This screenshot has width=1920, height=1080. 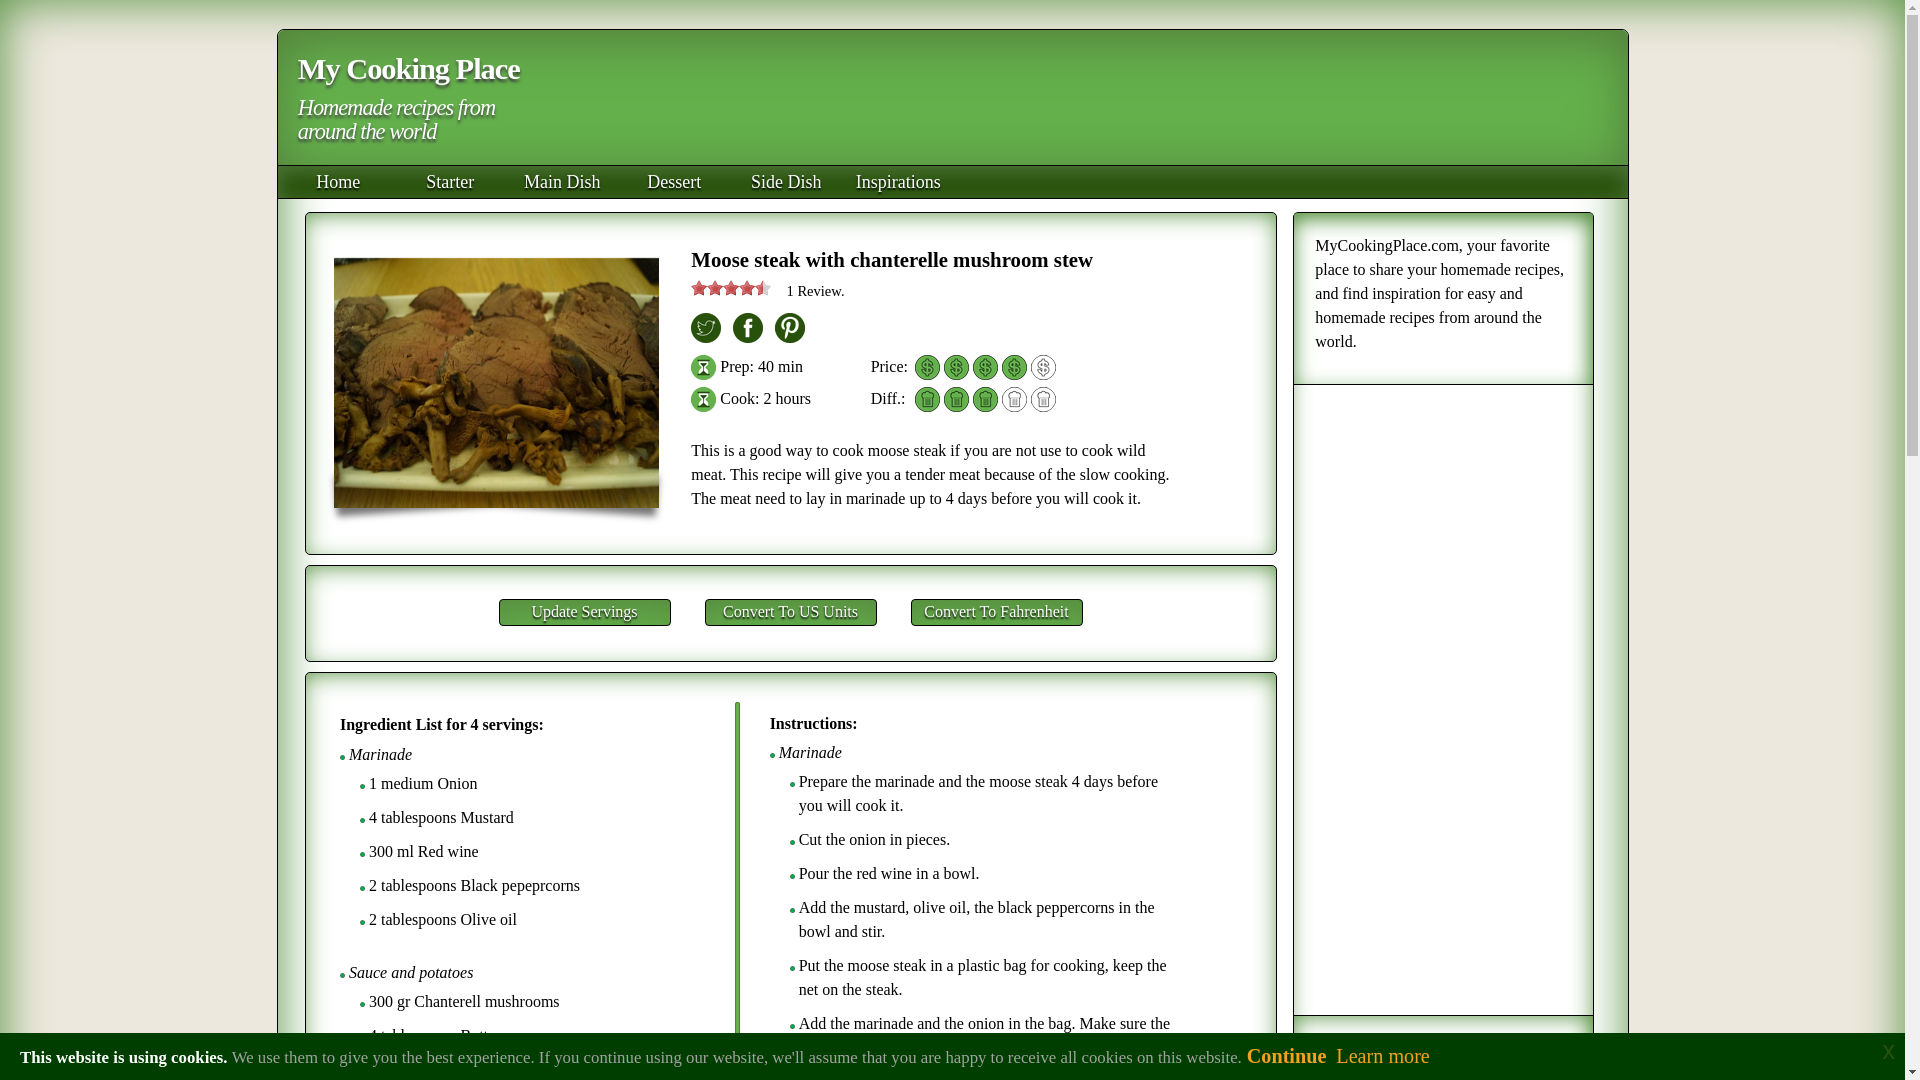 I want to click on Update Servings, so click(x=584, y=612).